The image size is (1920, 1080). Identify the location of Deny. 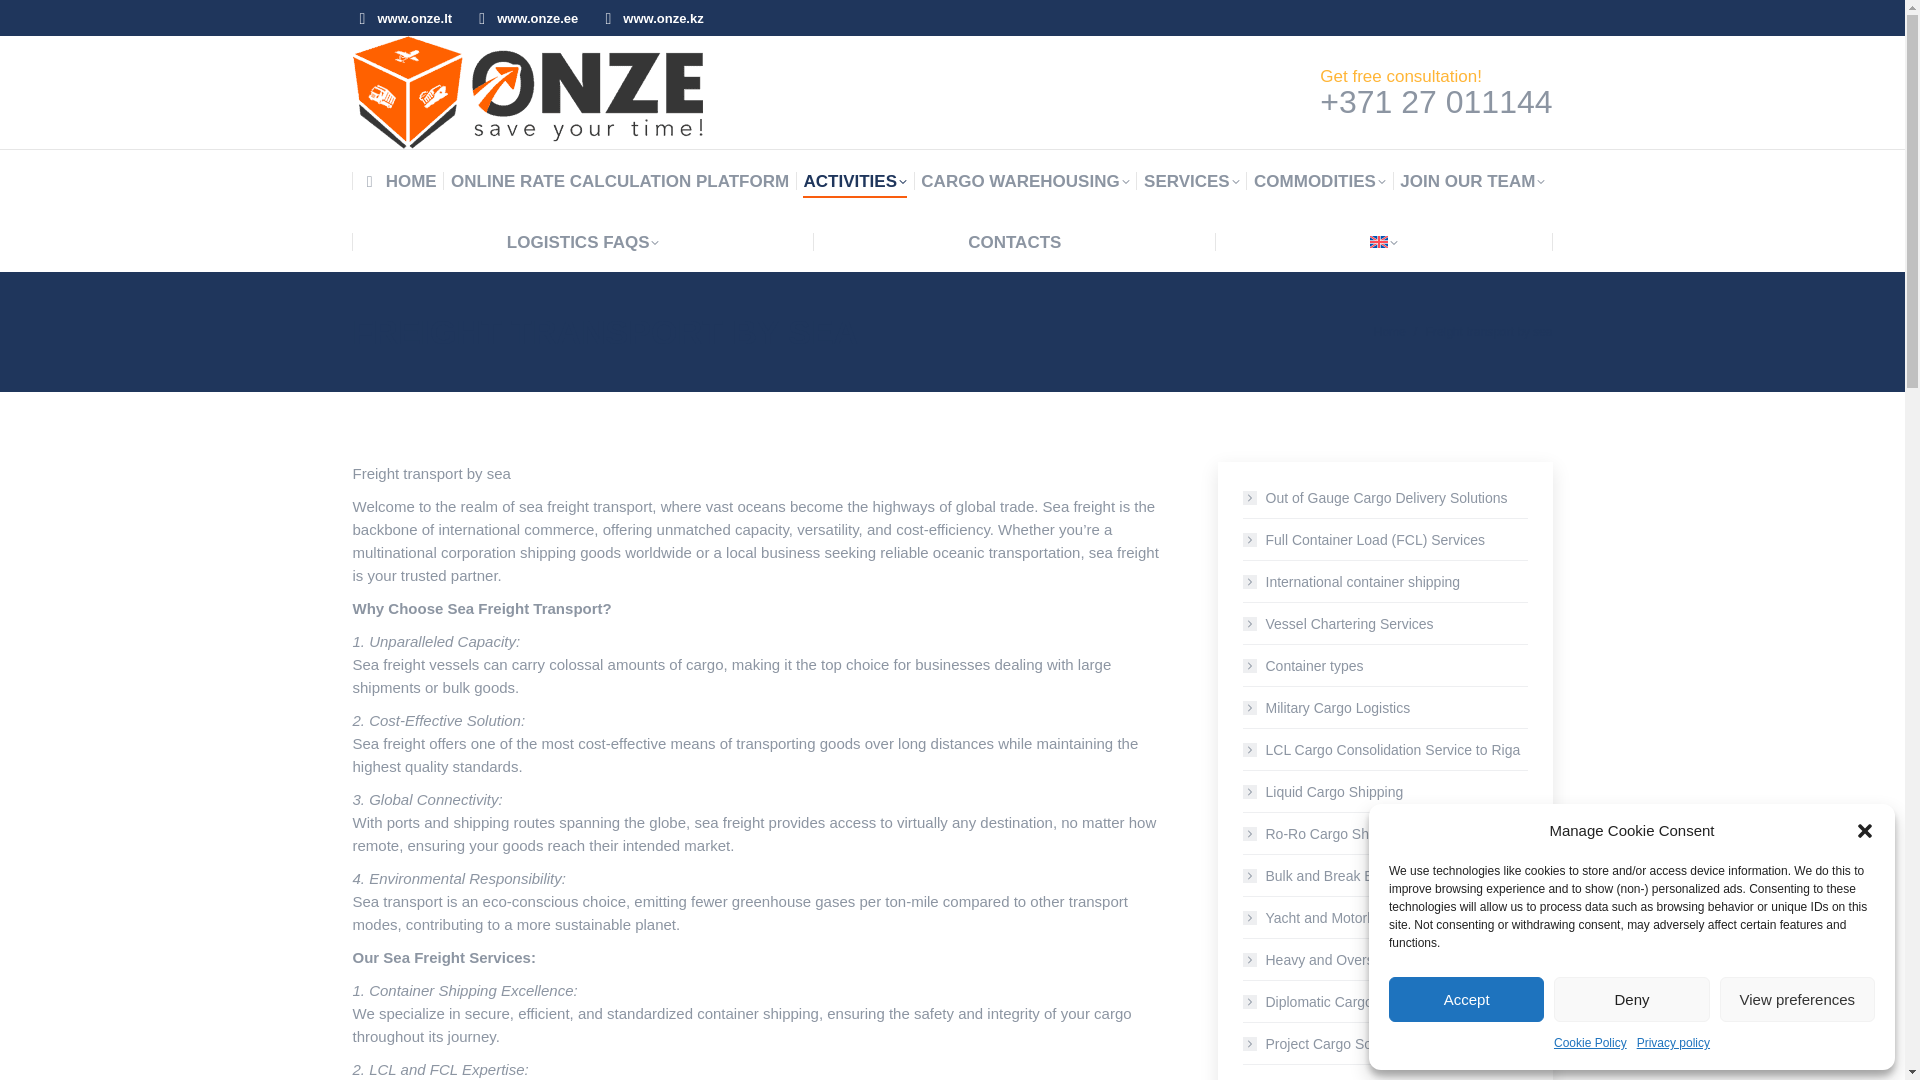
(1630, 999).